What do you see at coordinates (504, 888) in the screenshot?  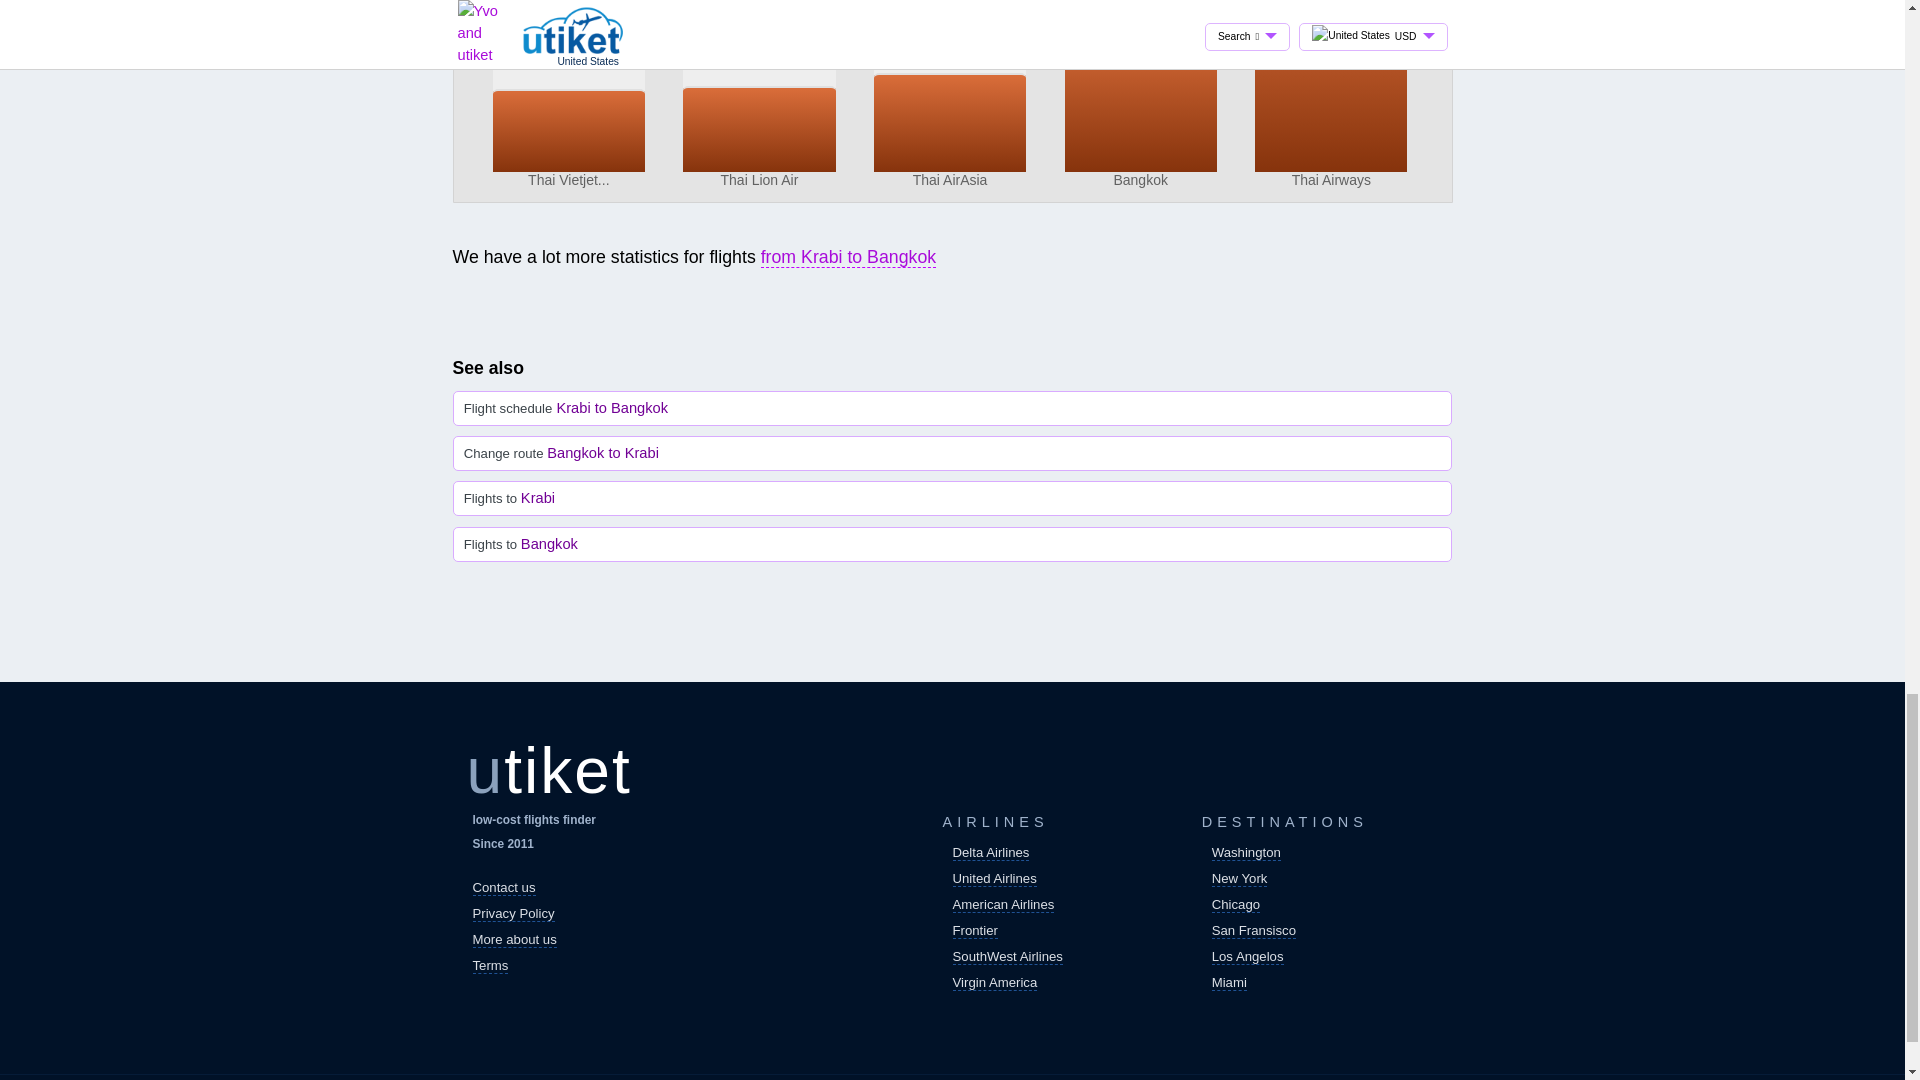 I see `Contact us` at bounding box center [504, 888].